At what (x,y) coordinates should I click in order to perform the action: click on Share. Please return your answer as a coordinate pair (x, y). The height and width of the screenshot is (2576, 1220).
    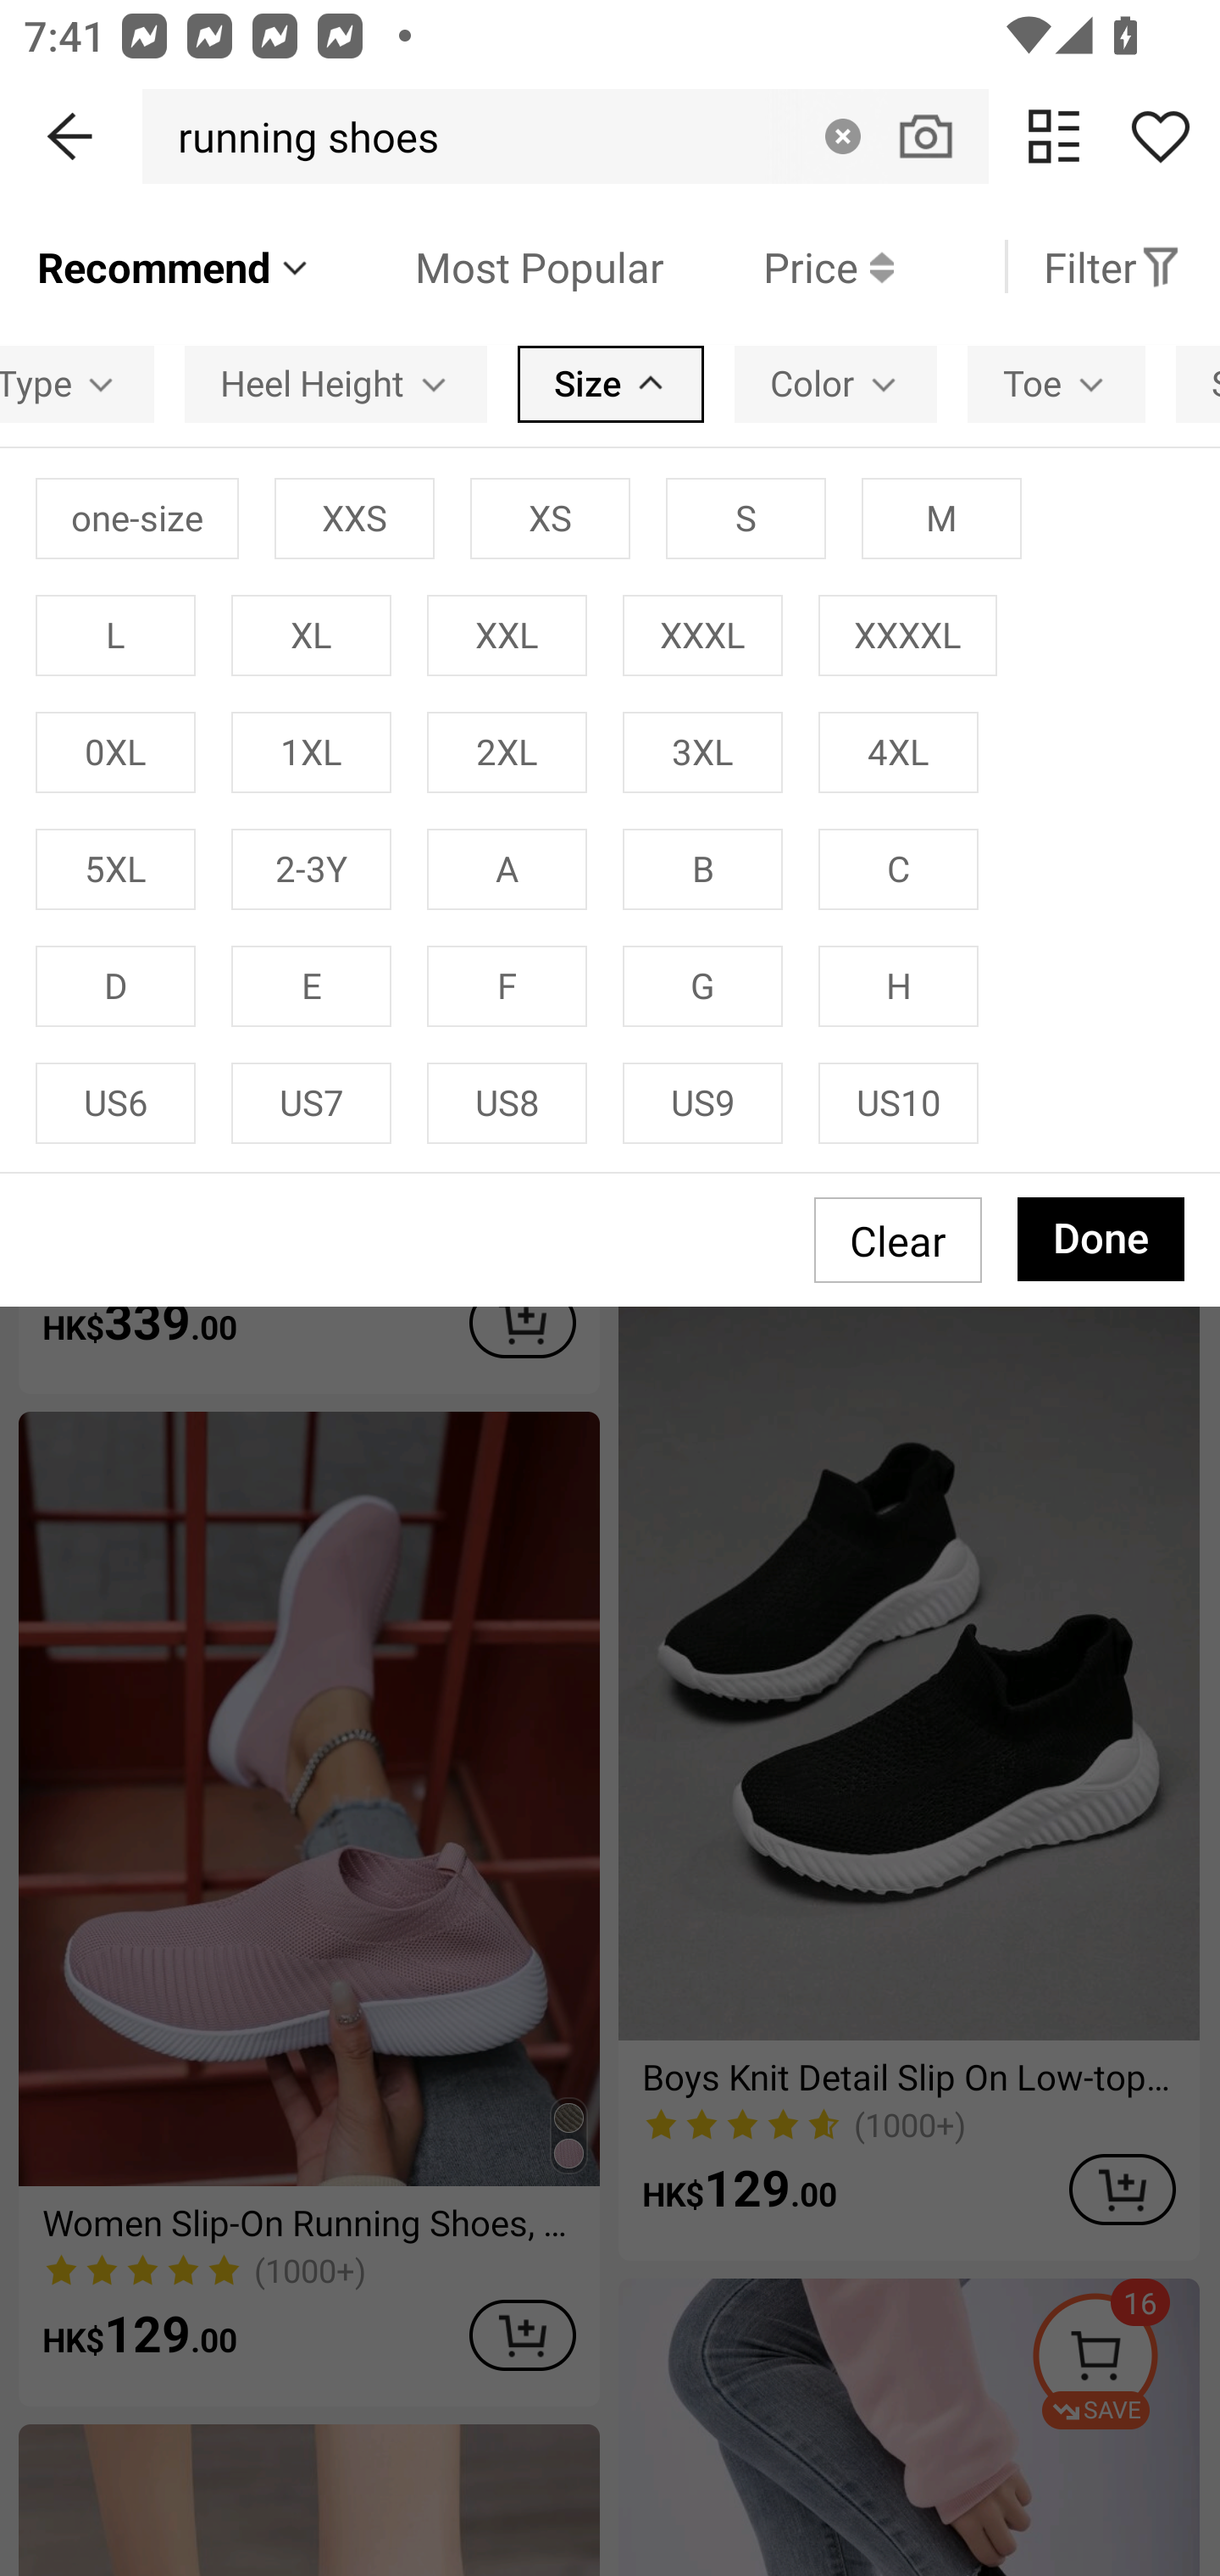
    Looking at the image, I should click on (1160, 136).